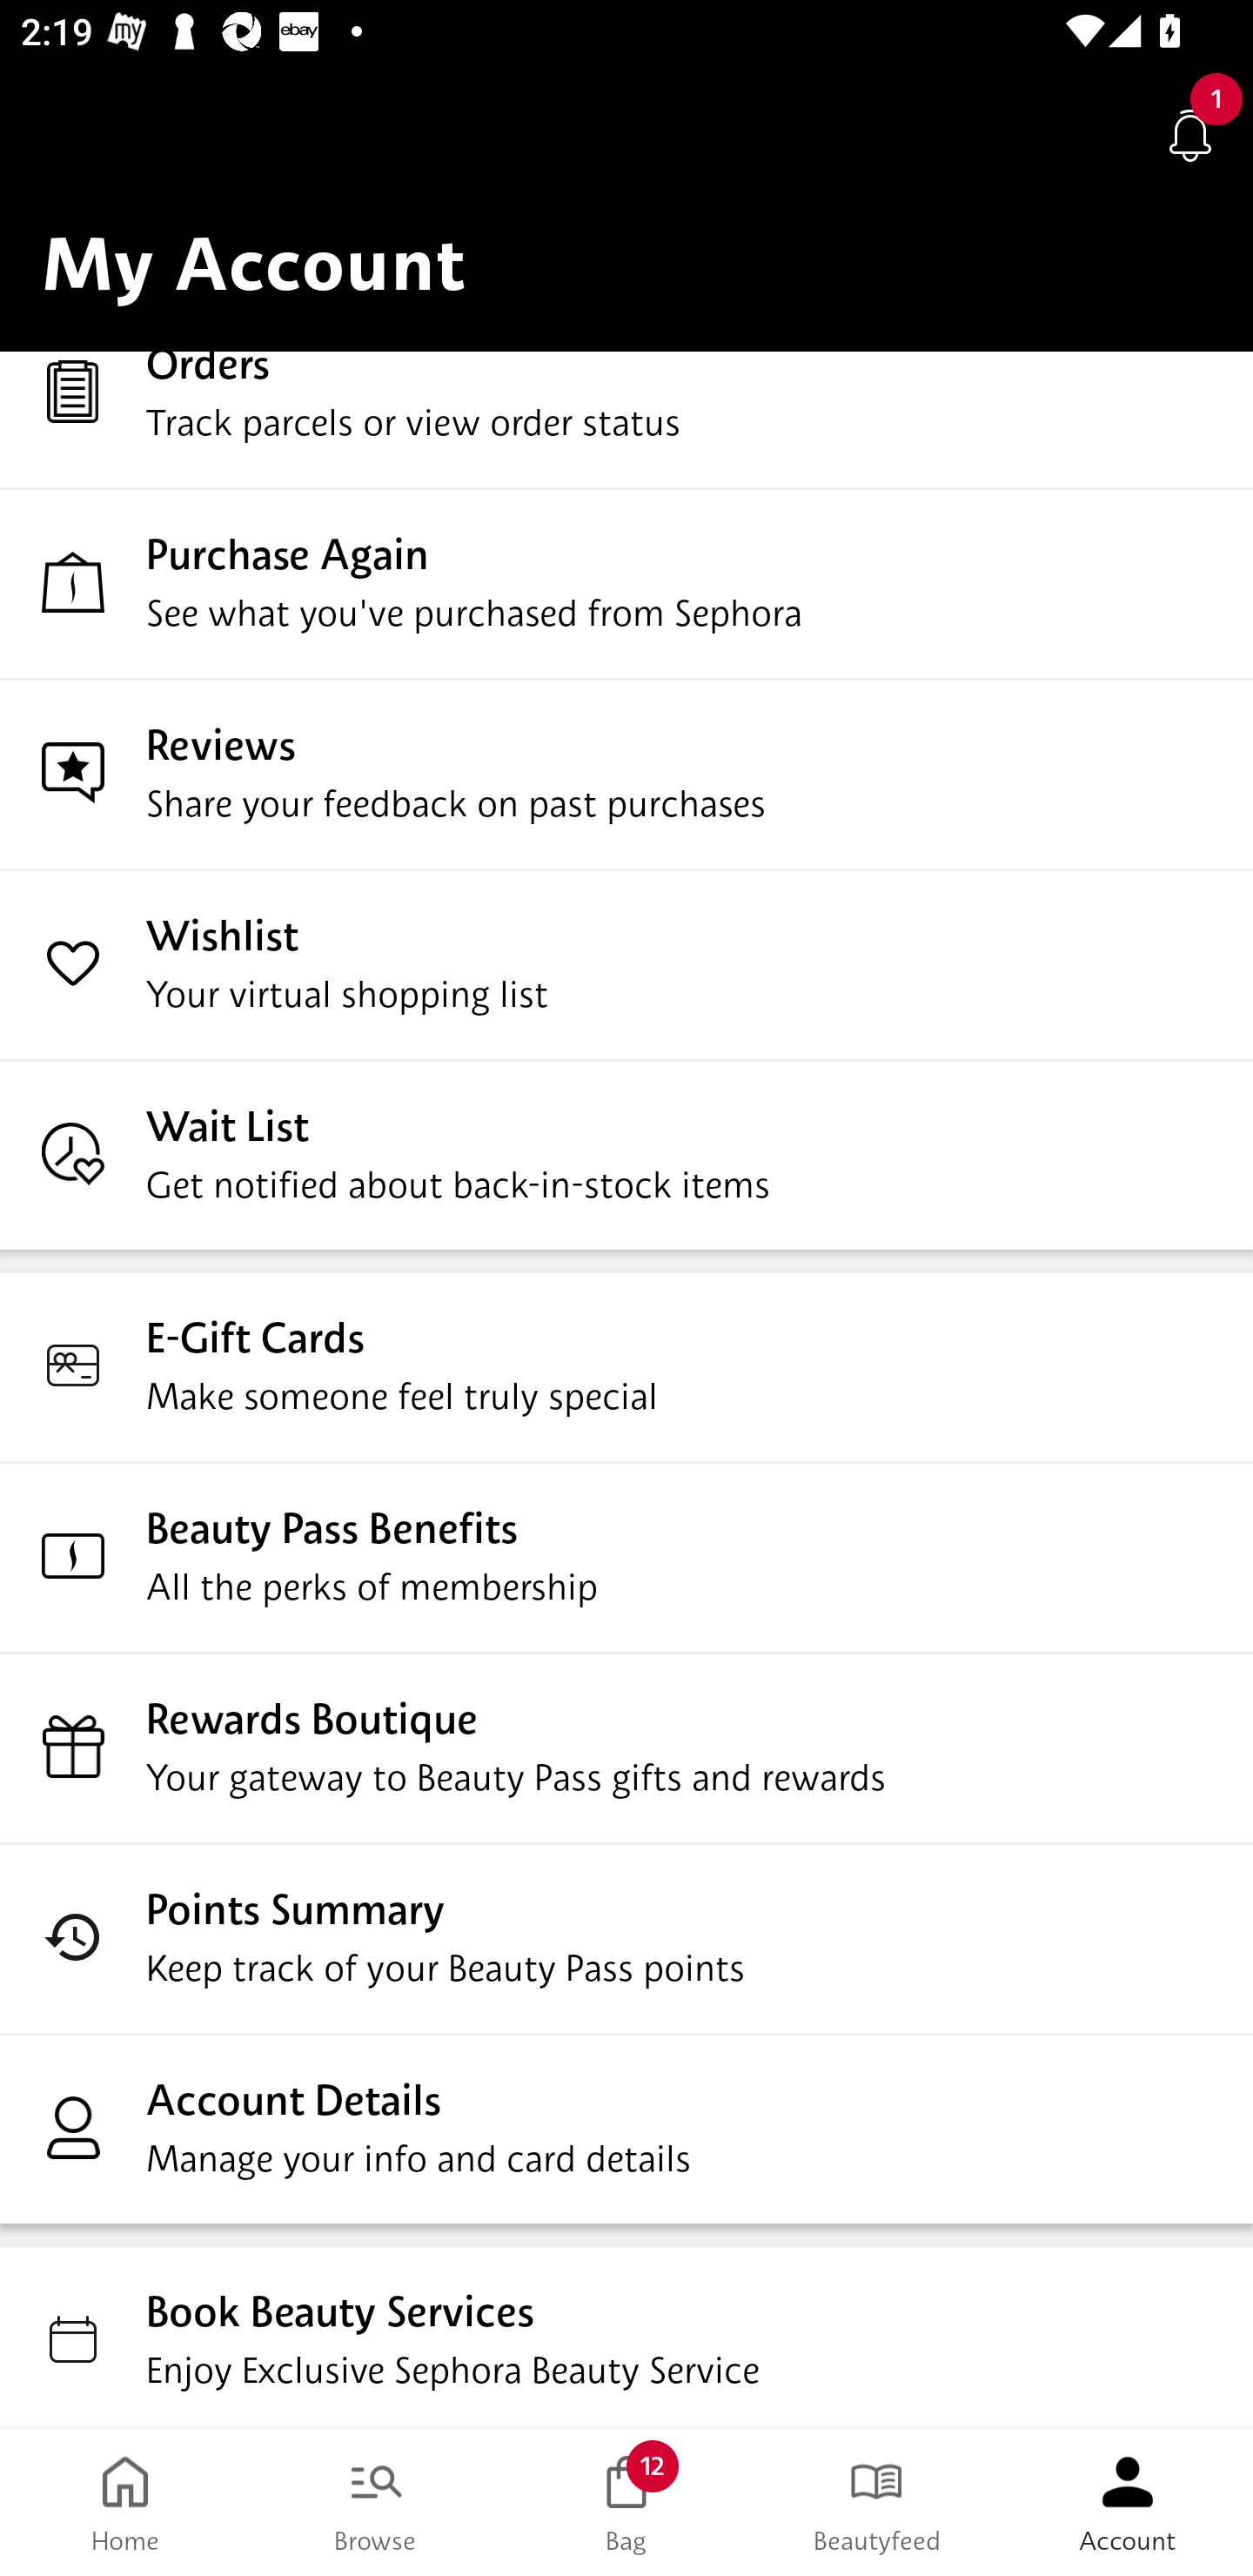 This screenshot has height=2576, width=1253. Describe the element at coordinates (626, 2503) in the screenshot. I see `Bag 12 Bag` at that location.